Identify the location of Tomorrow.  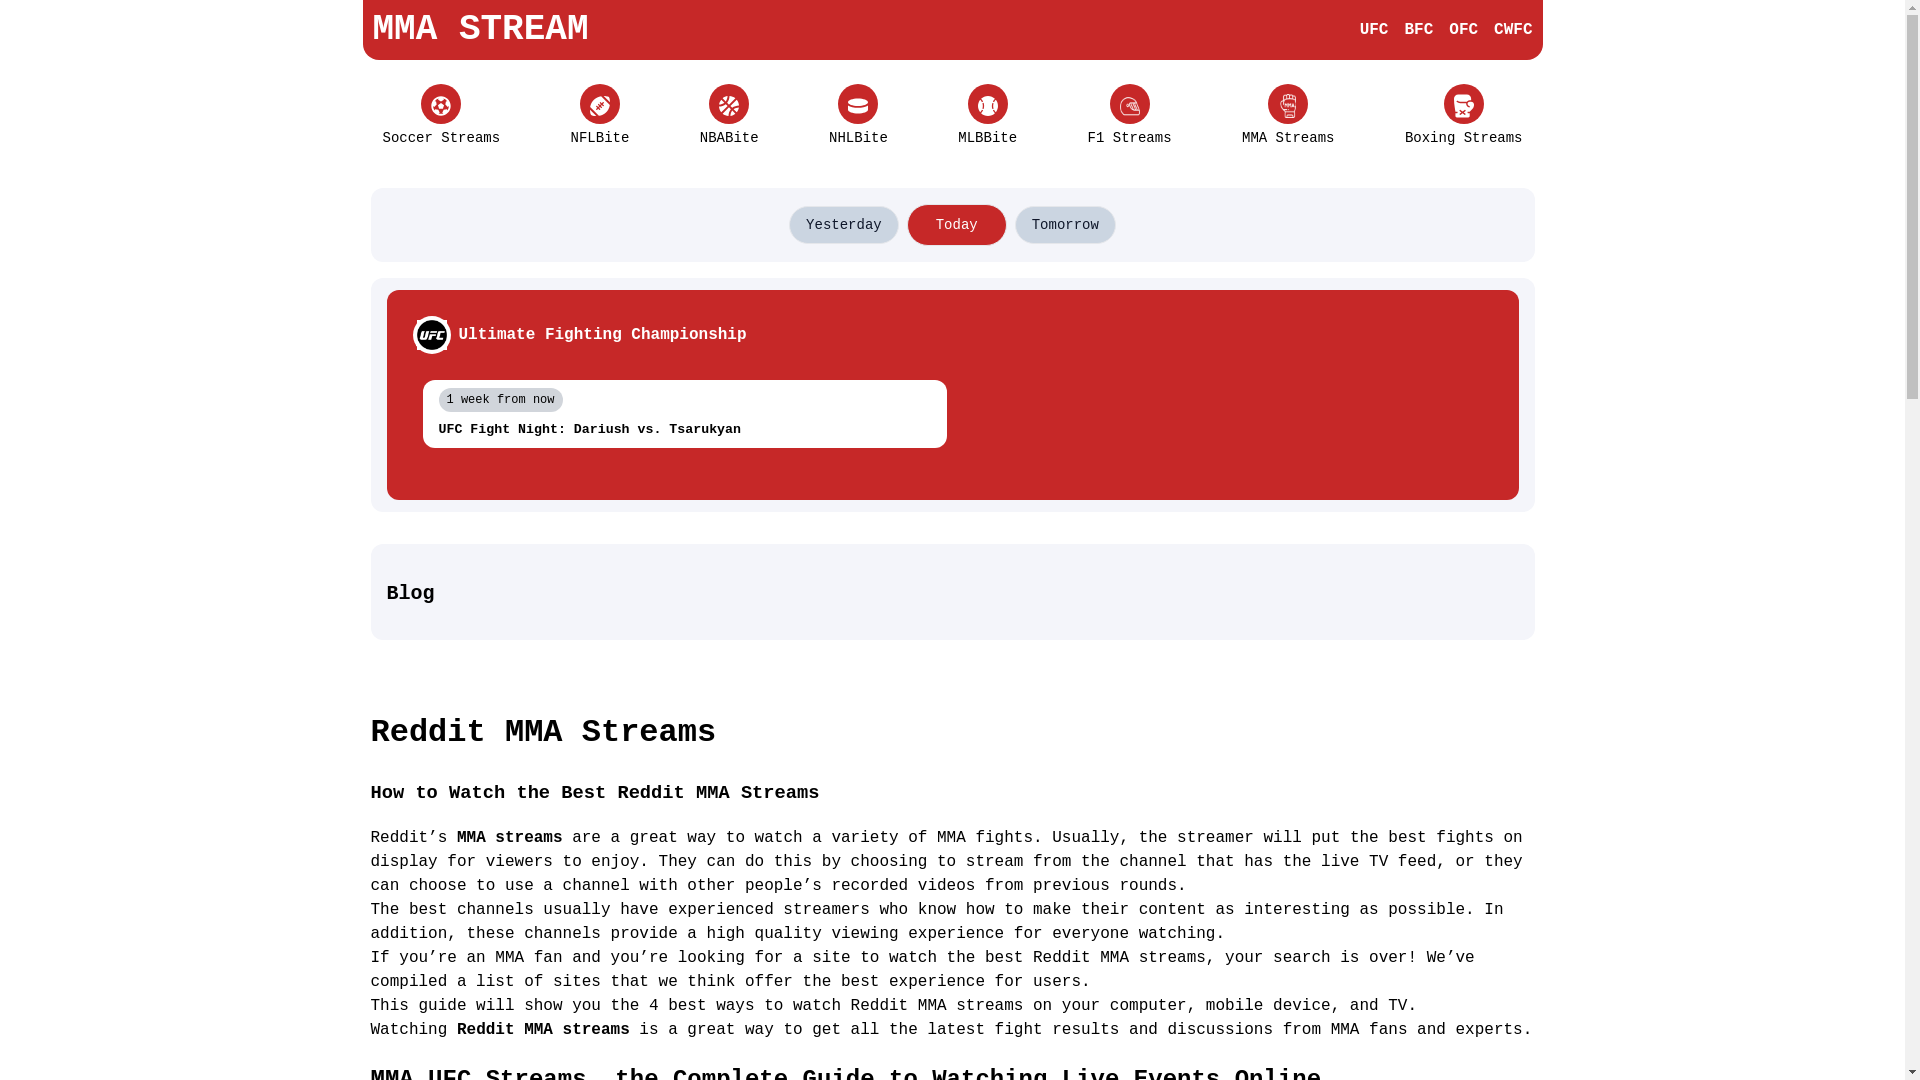
(1066, 225).